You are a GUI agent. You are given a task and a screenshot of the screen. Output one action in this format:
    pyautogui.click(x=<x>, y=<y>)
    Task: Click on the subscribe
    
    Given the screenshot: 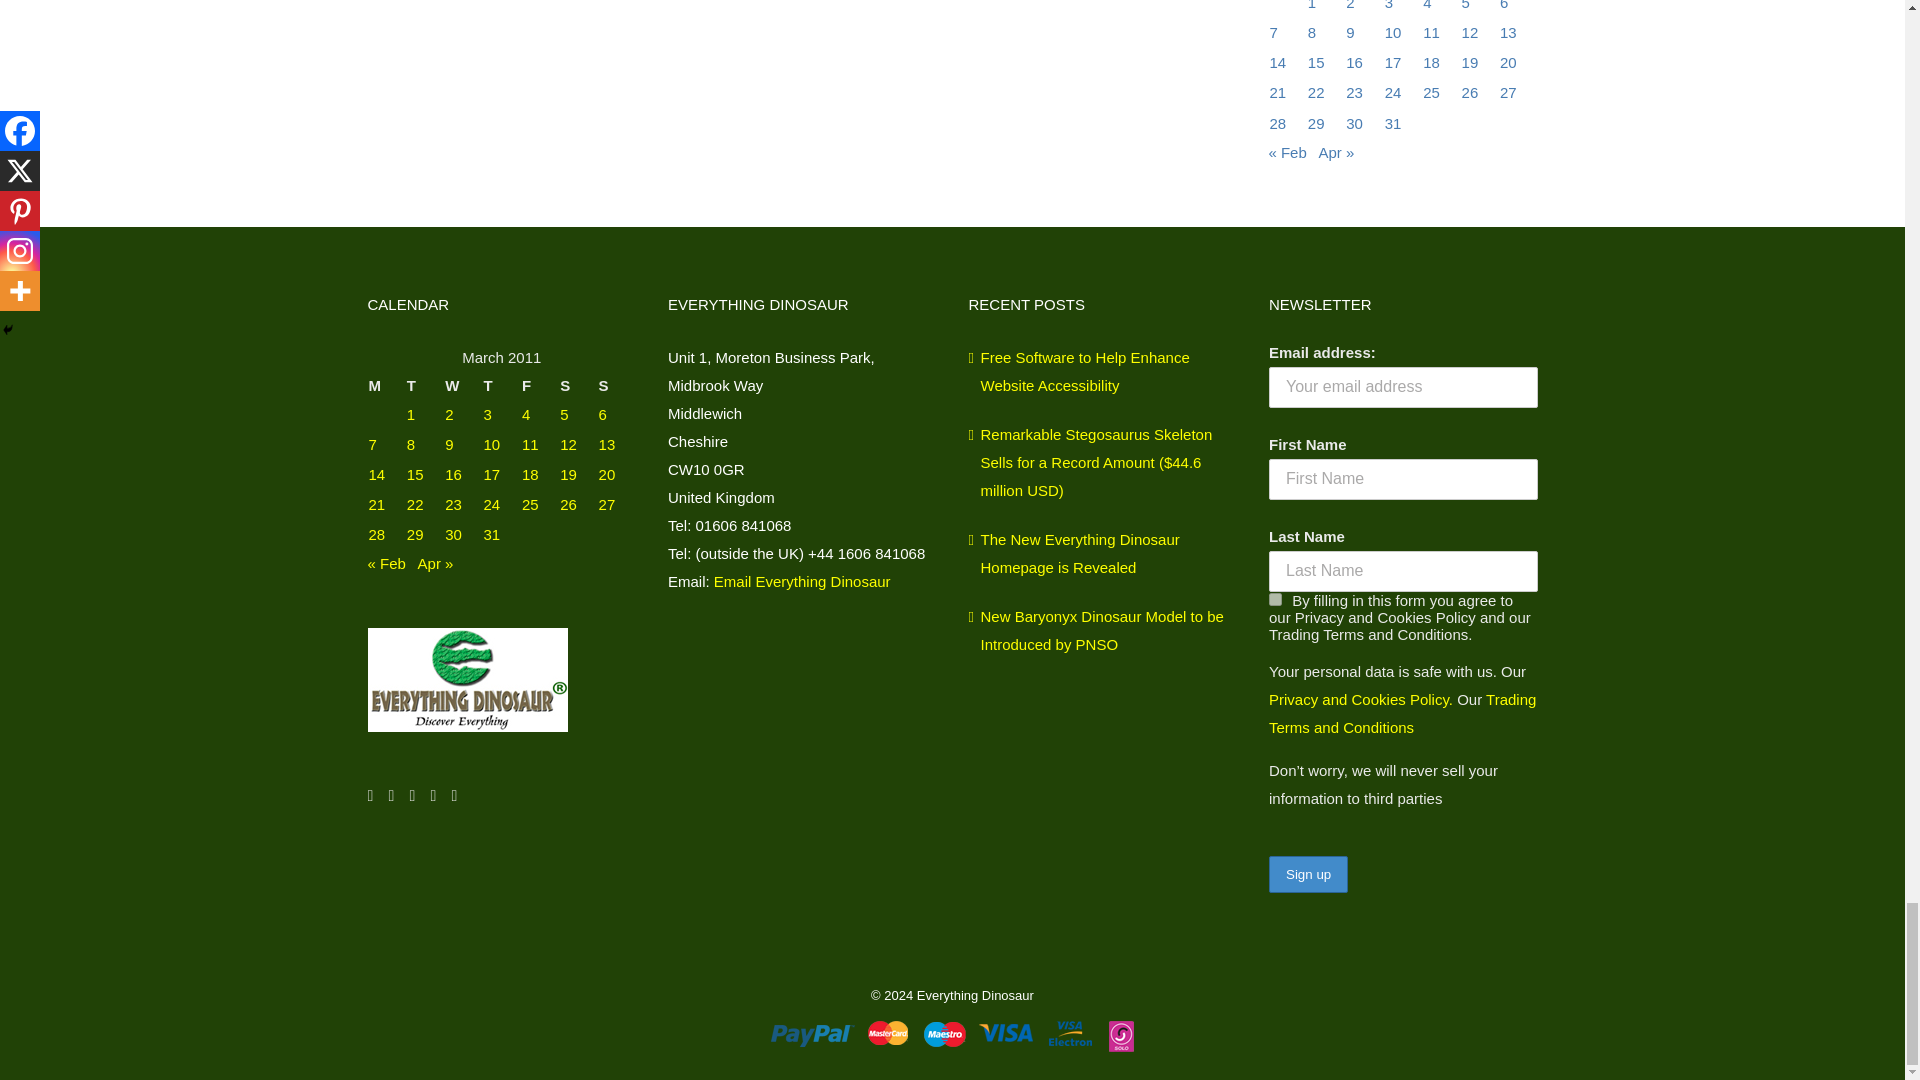 What is the action you would take?
    pyautogui.click(x=1276, y=598)
    